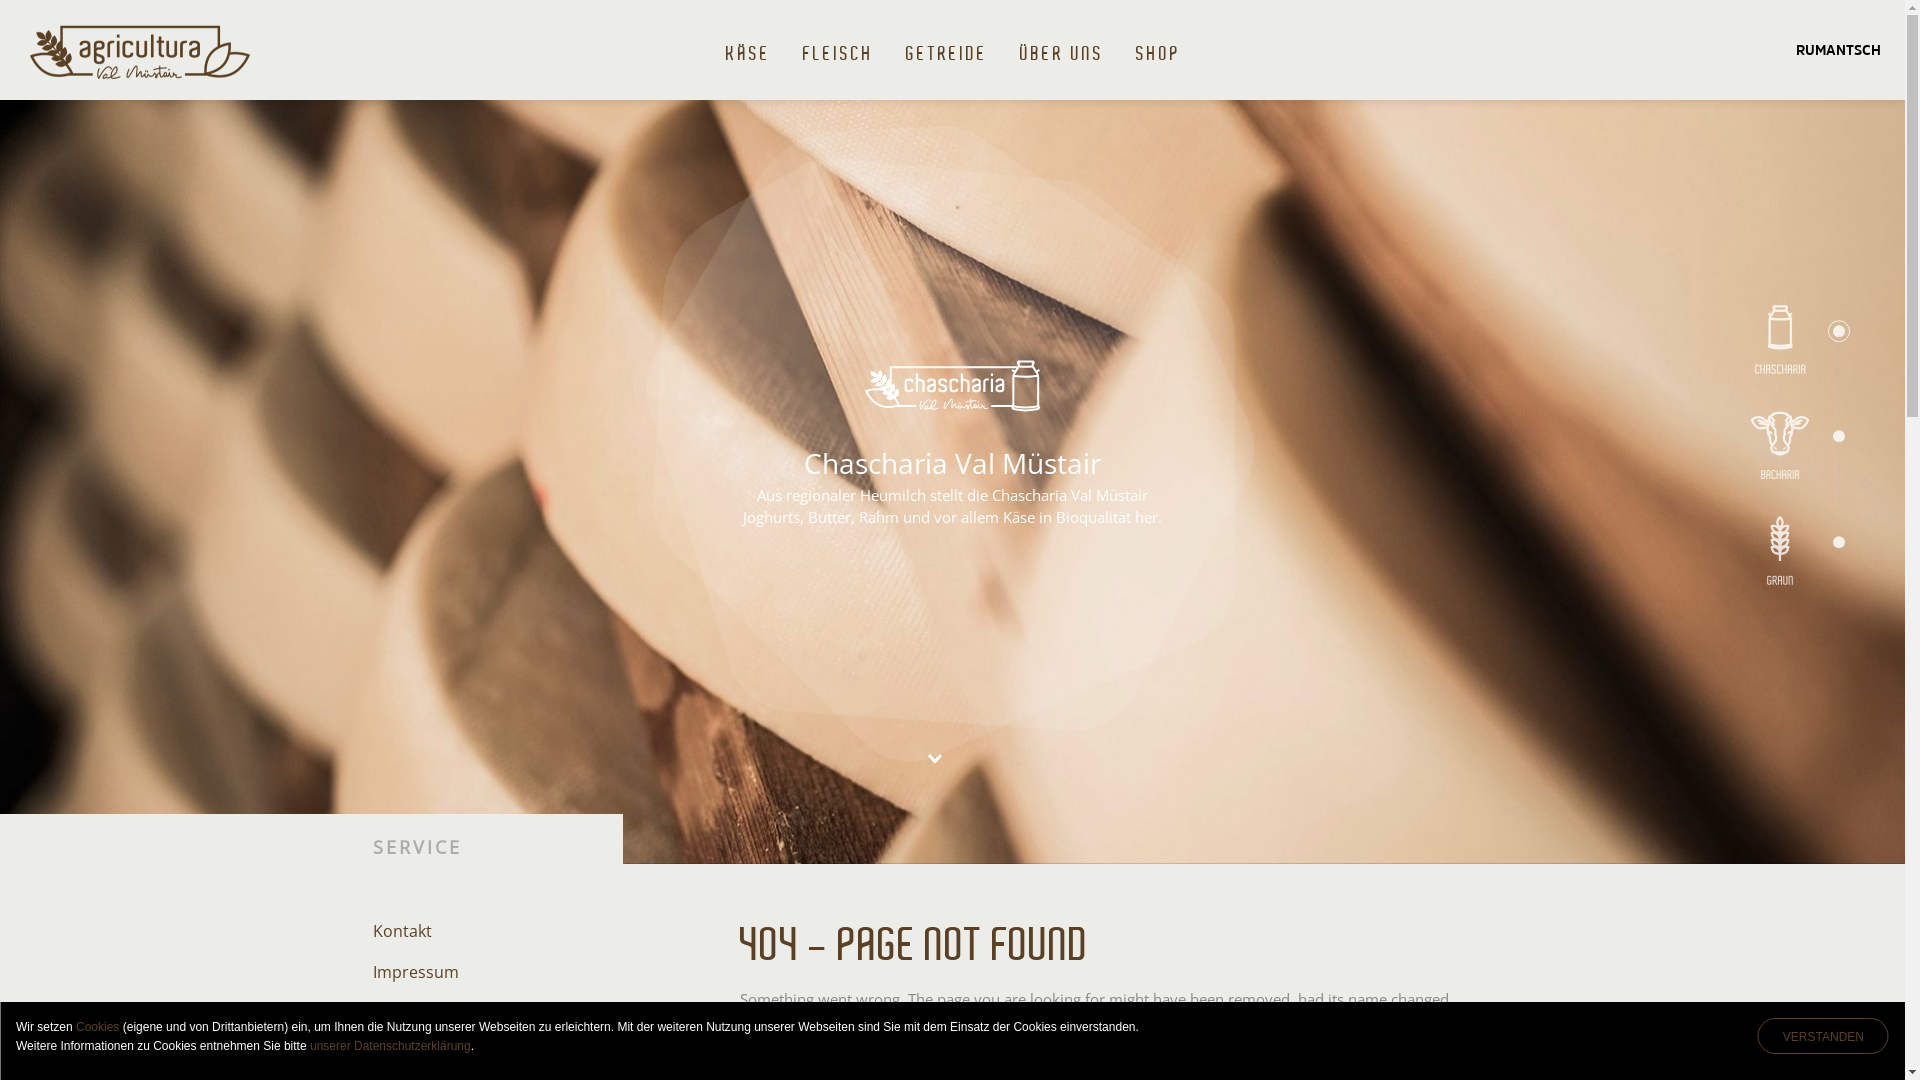 The image size is (1920, 1080). I want to click on Impressum, so click(415, 972).